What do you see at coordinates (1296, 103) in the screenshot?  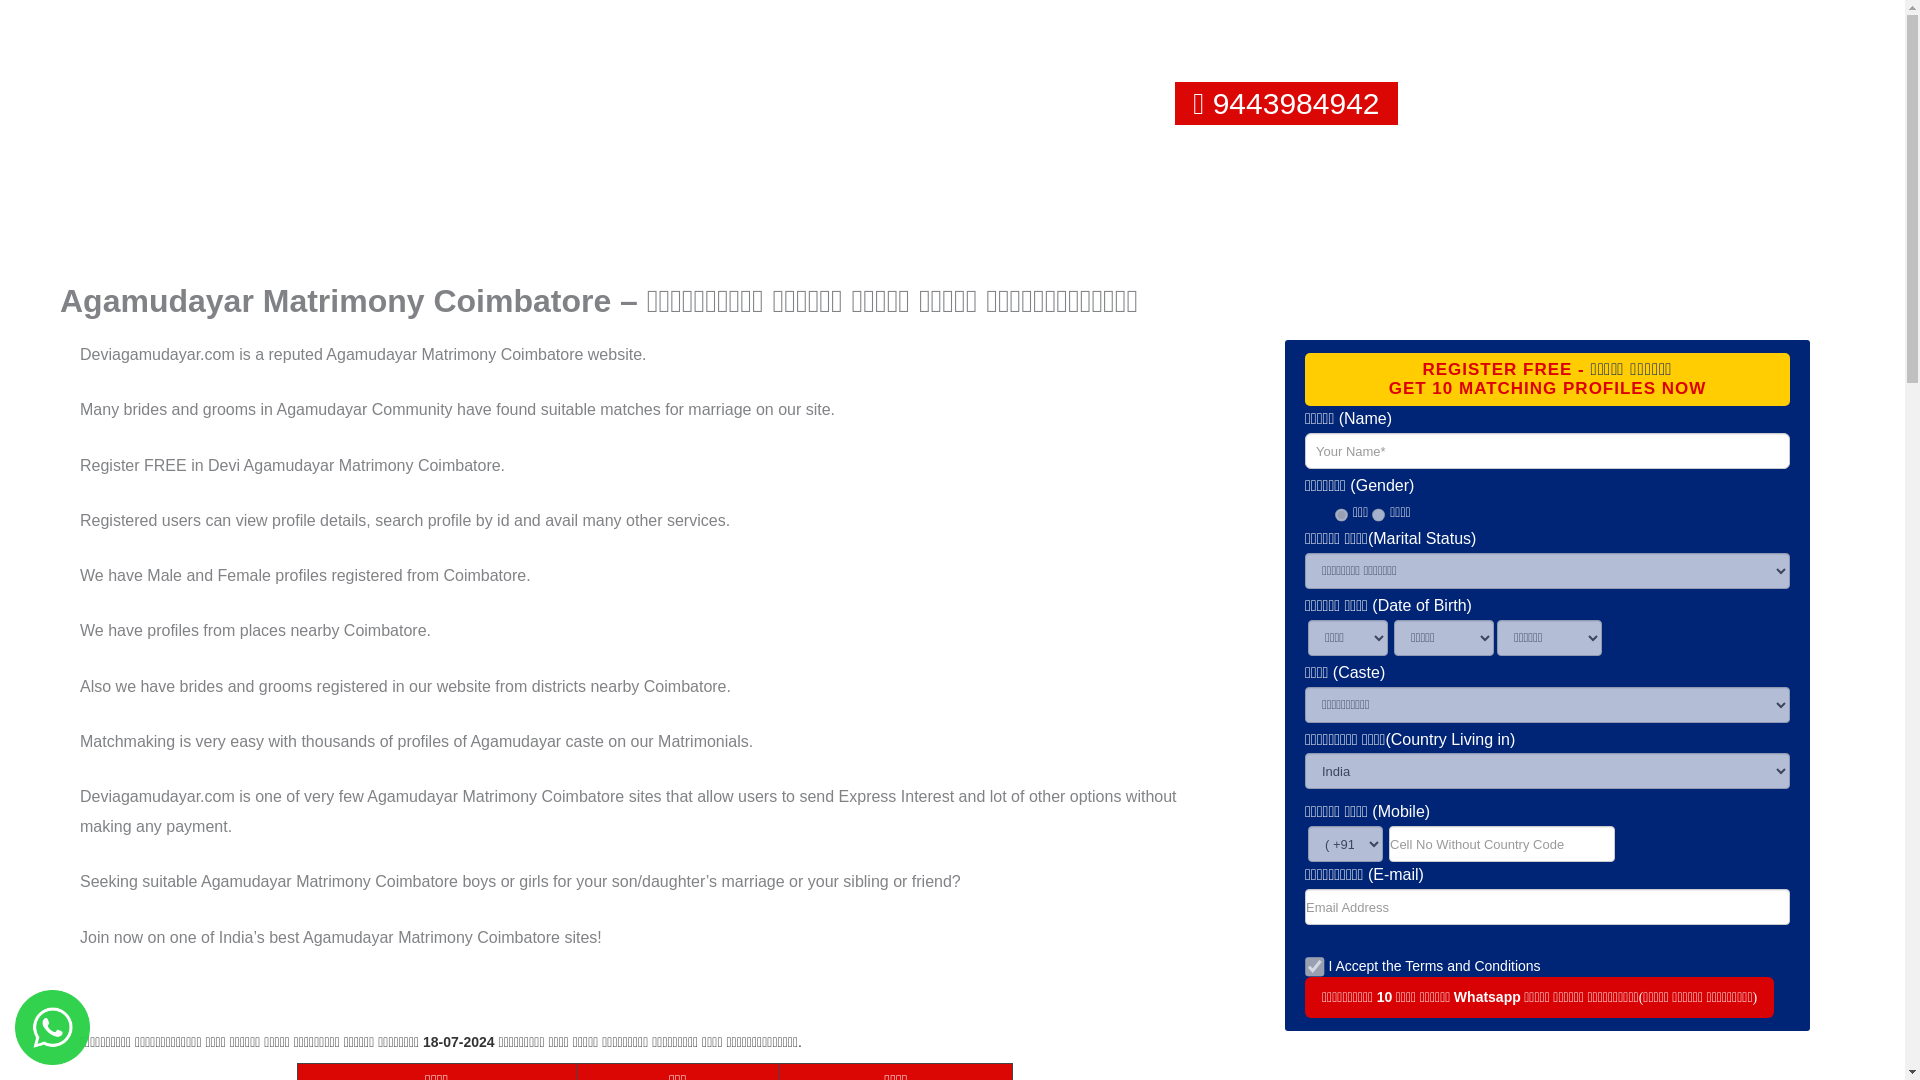 I see `9443984942` at bounding box center [1296, 103].